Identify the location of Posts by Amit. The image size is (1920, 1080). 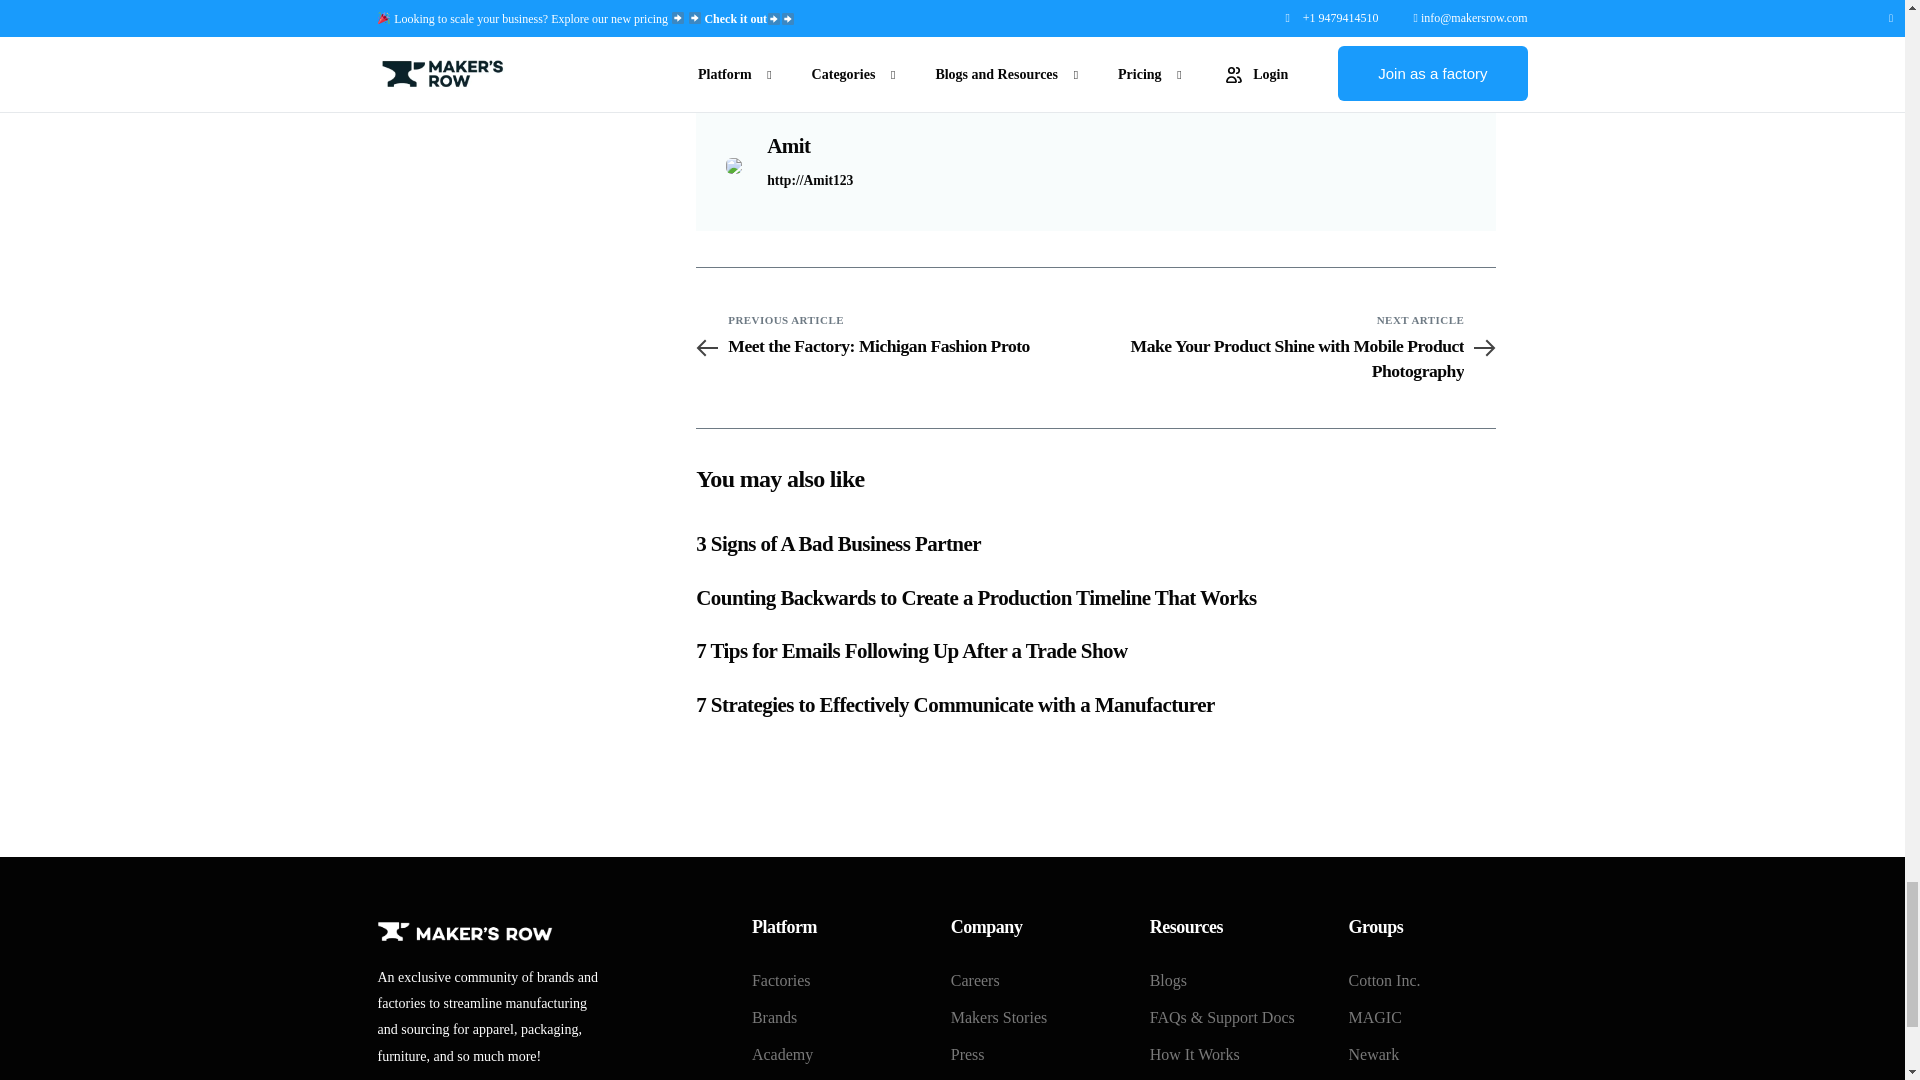
(788, 145).